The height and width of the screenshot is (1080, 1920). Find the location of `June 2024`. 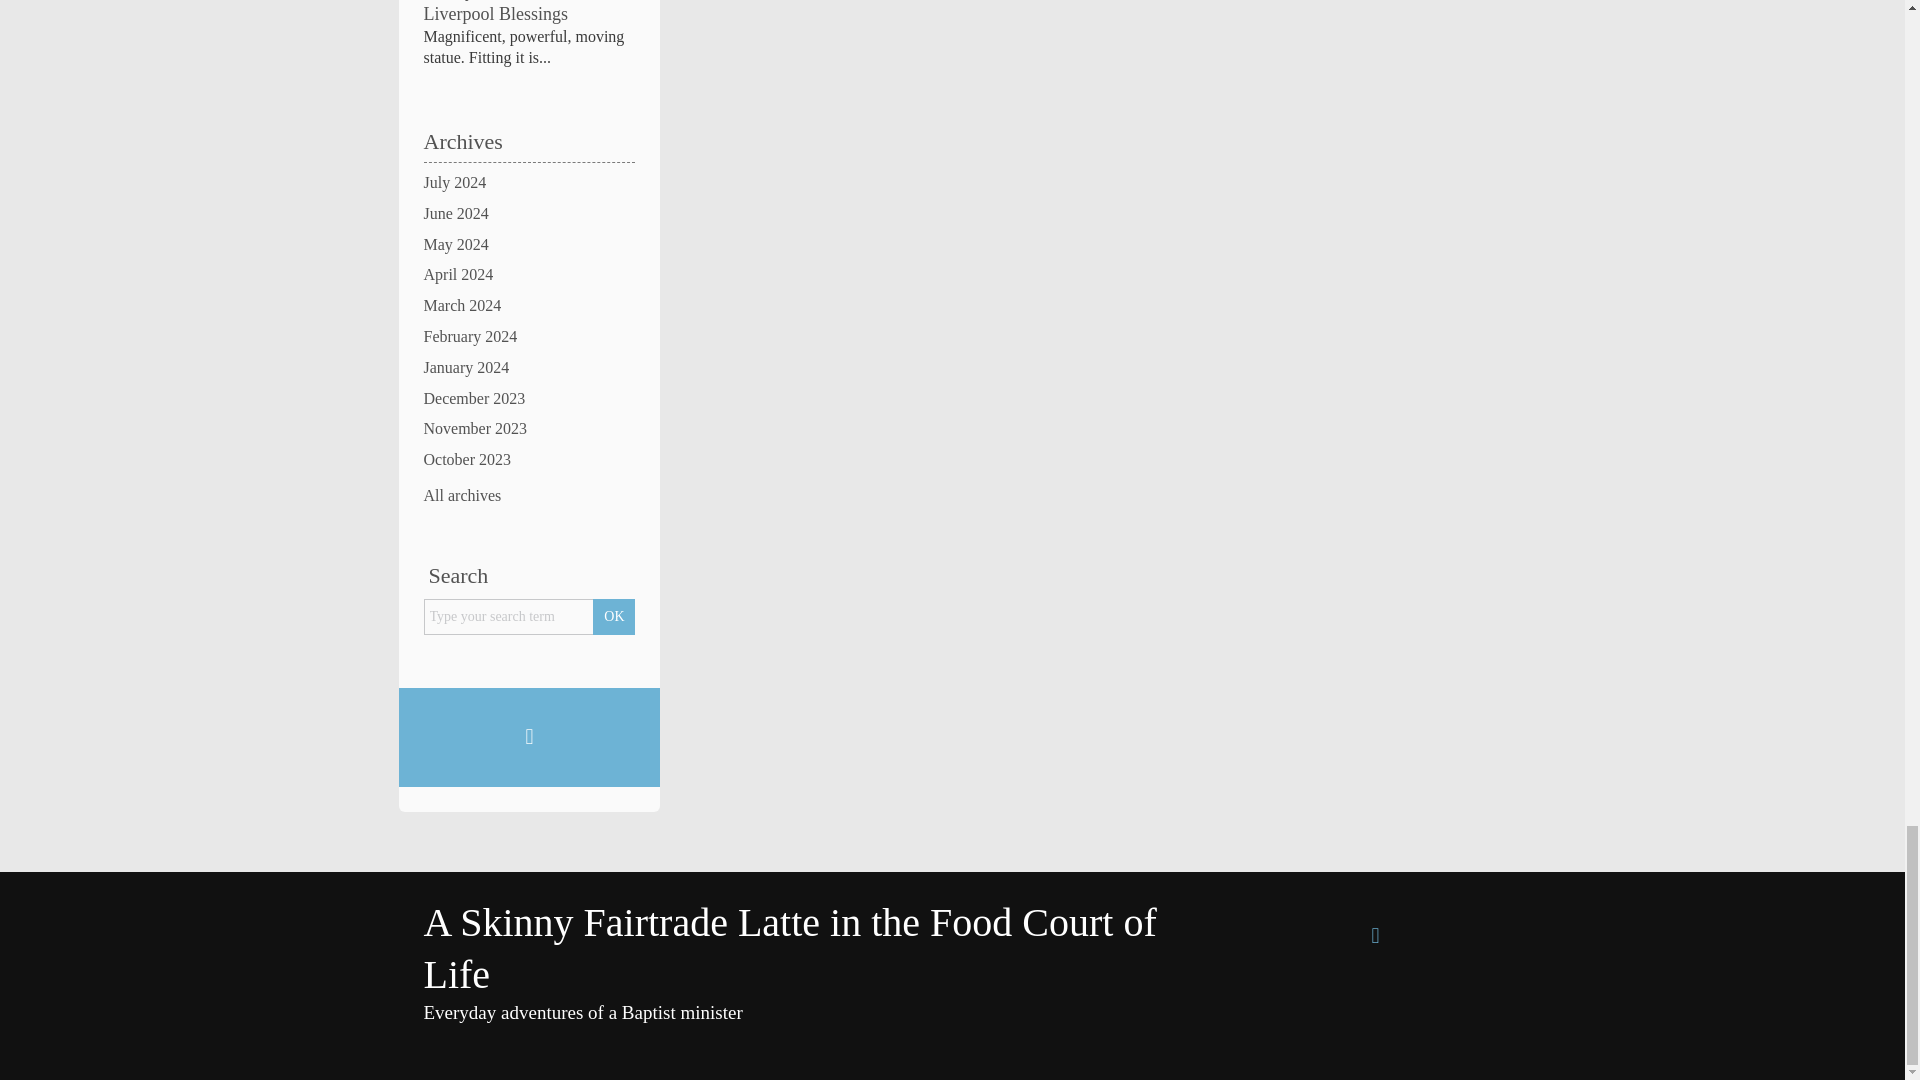

June 2024 is located at coordinates (530, 214).